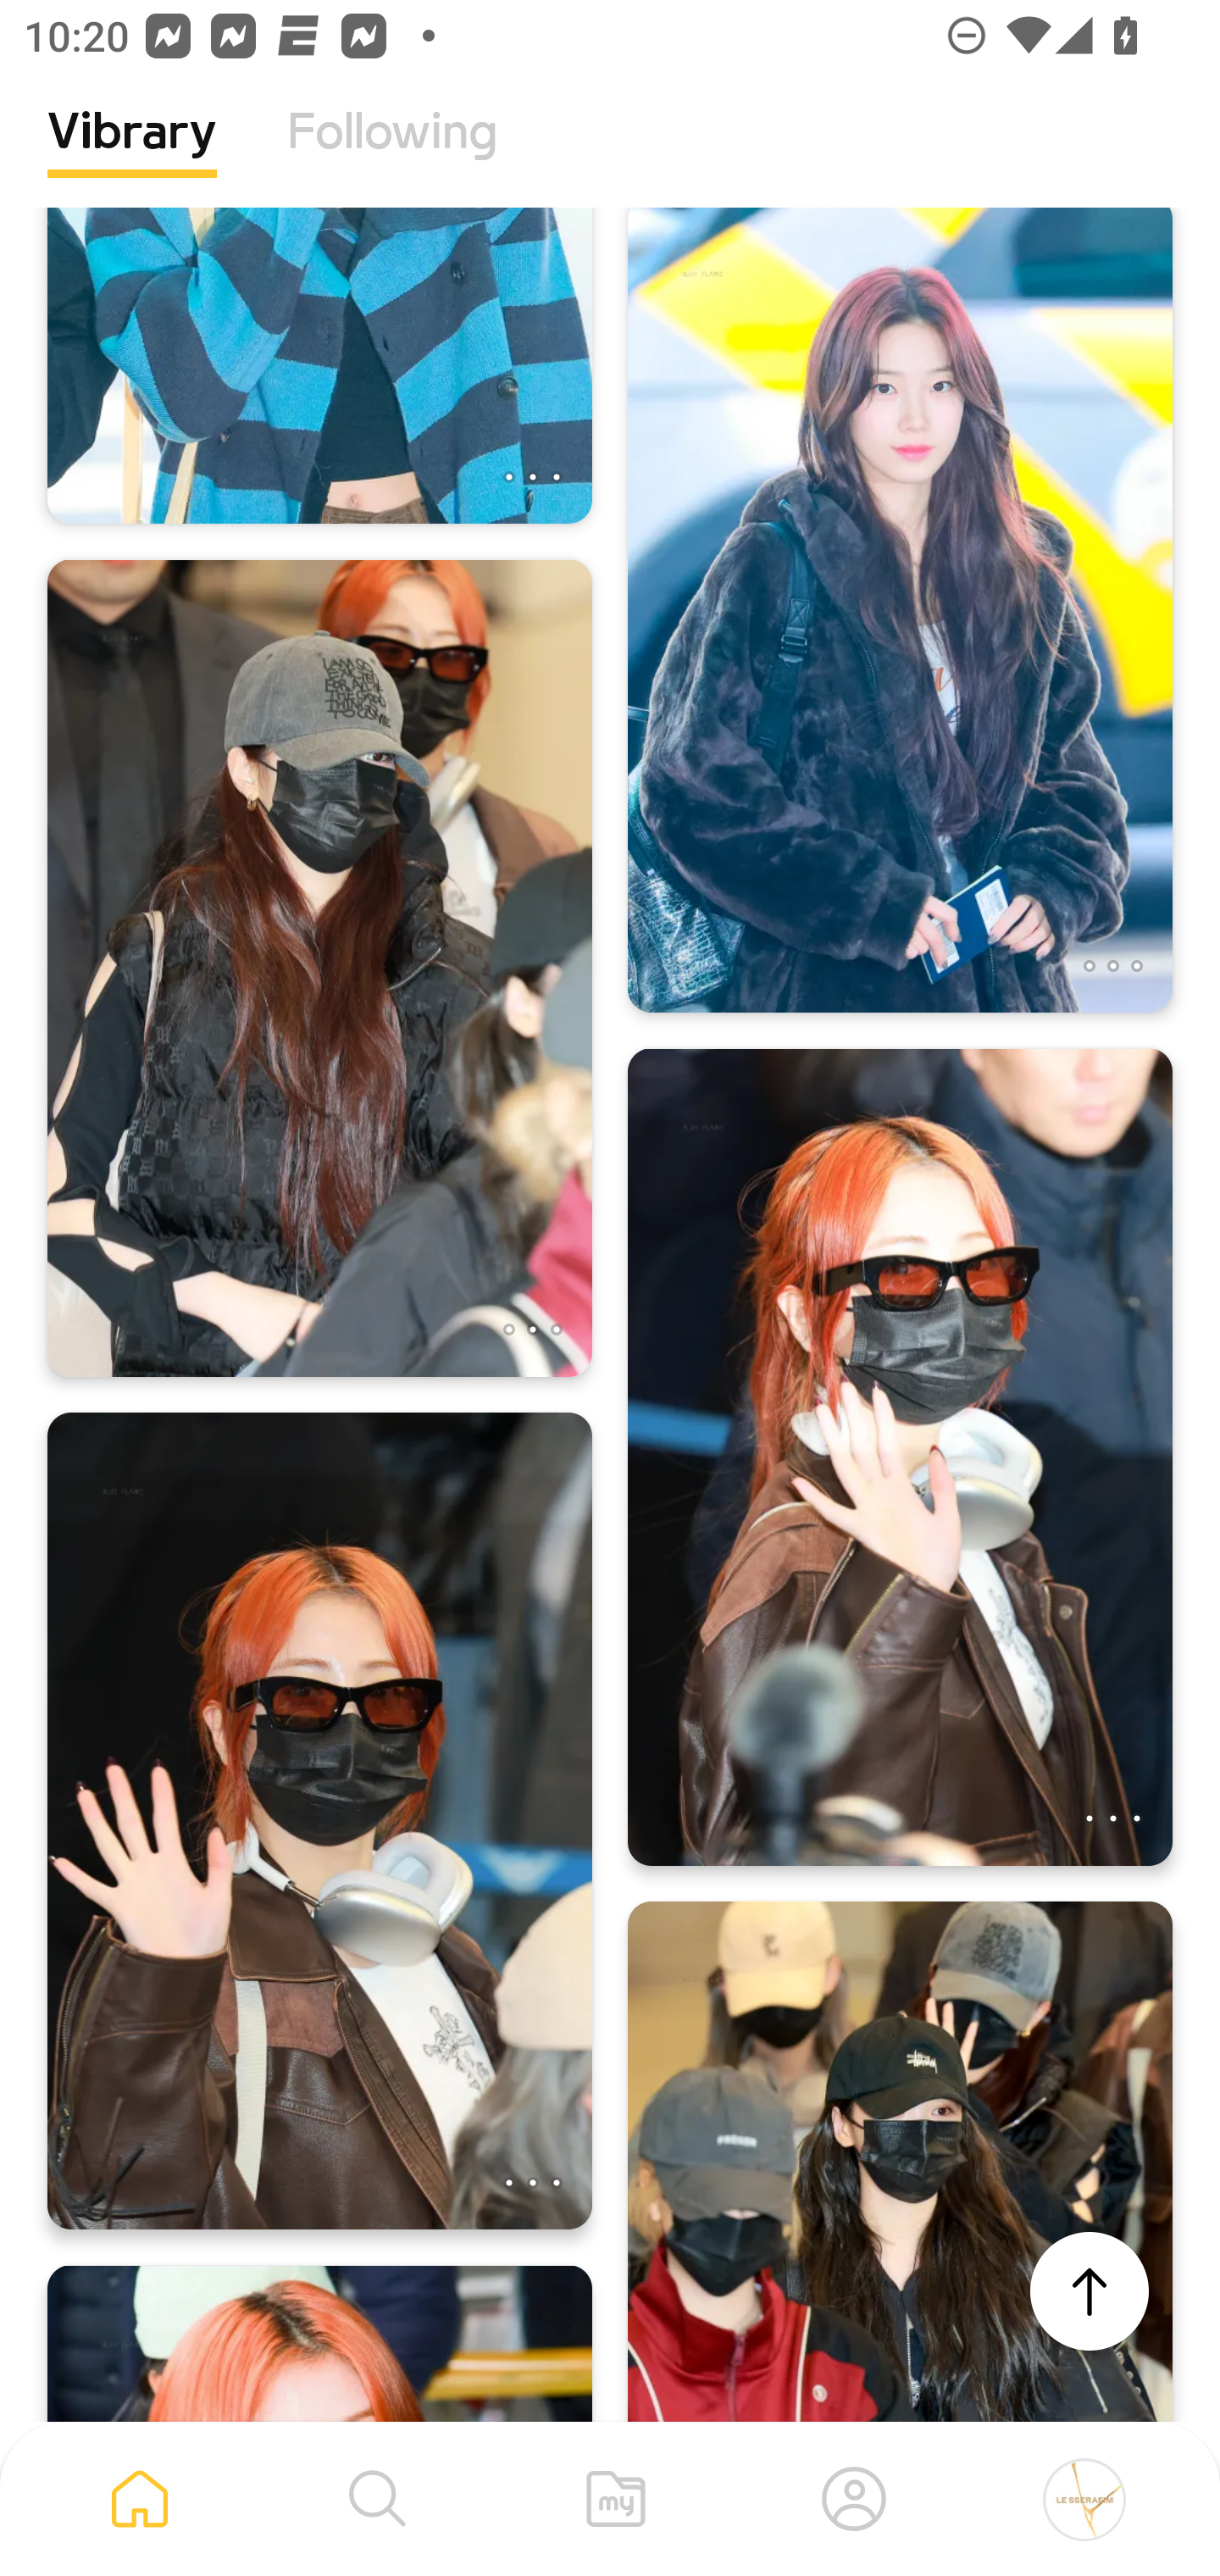  What do you see at coordinates (132, 157) in the screenshot?
I see `Vibrary` at bounding box center [132, 157].